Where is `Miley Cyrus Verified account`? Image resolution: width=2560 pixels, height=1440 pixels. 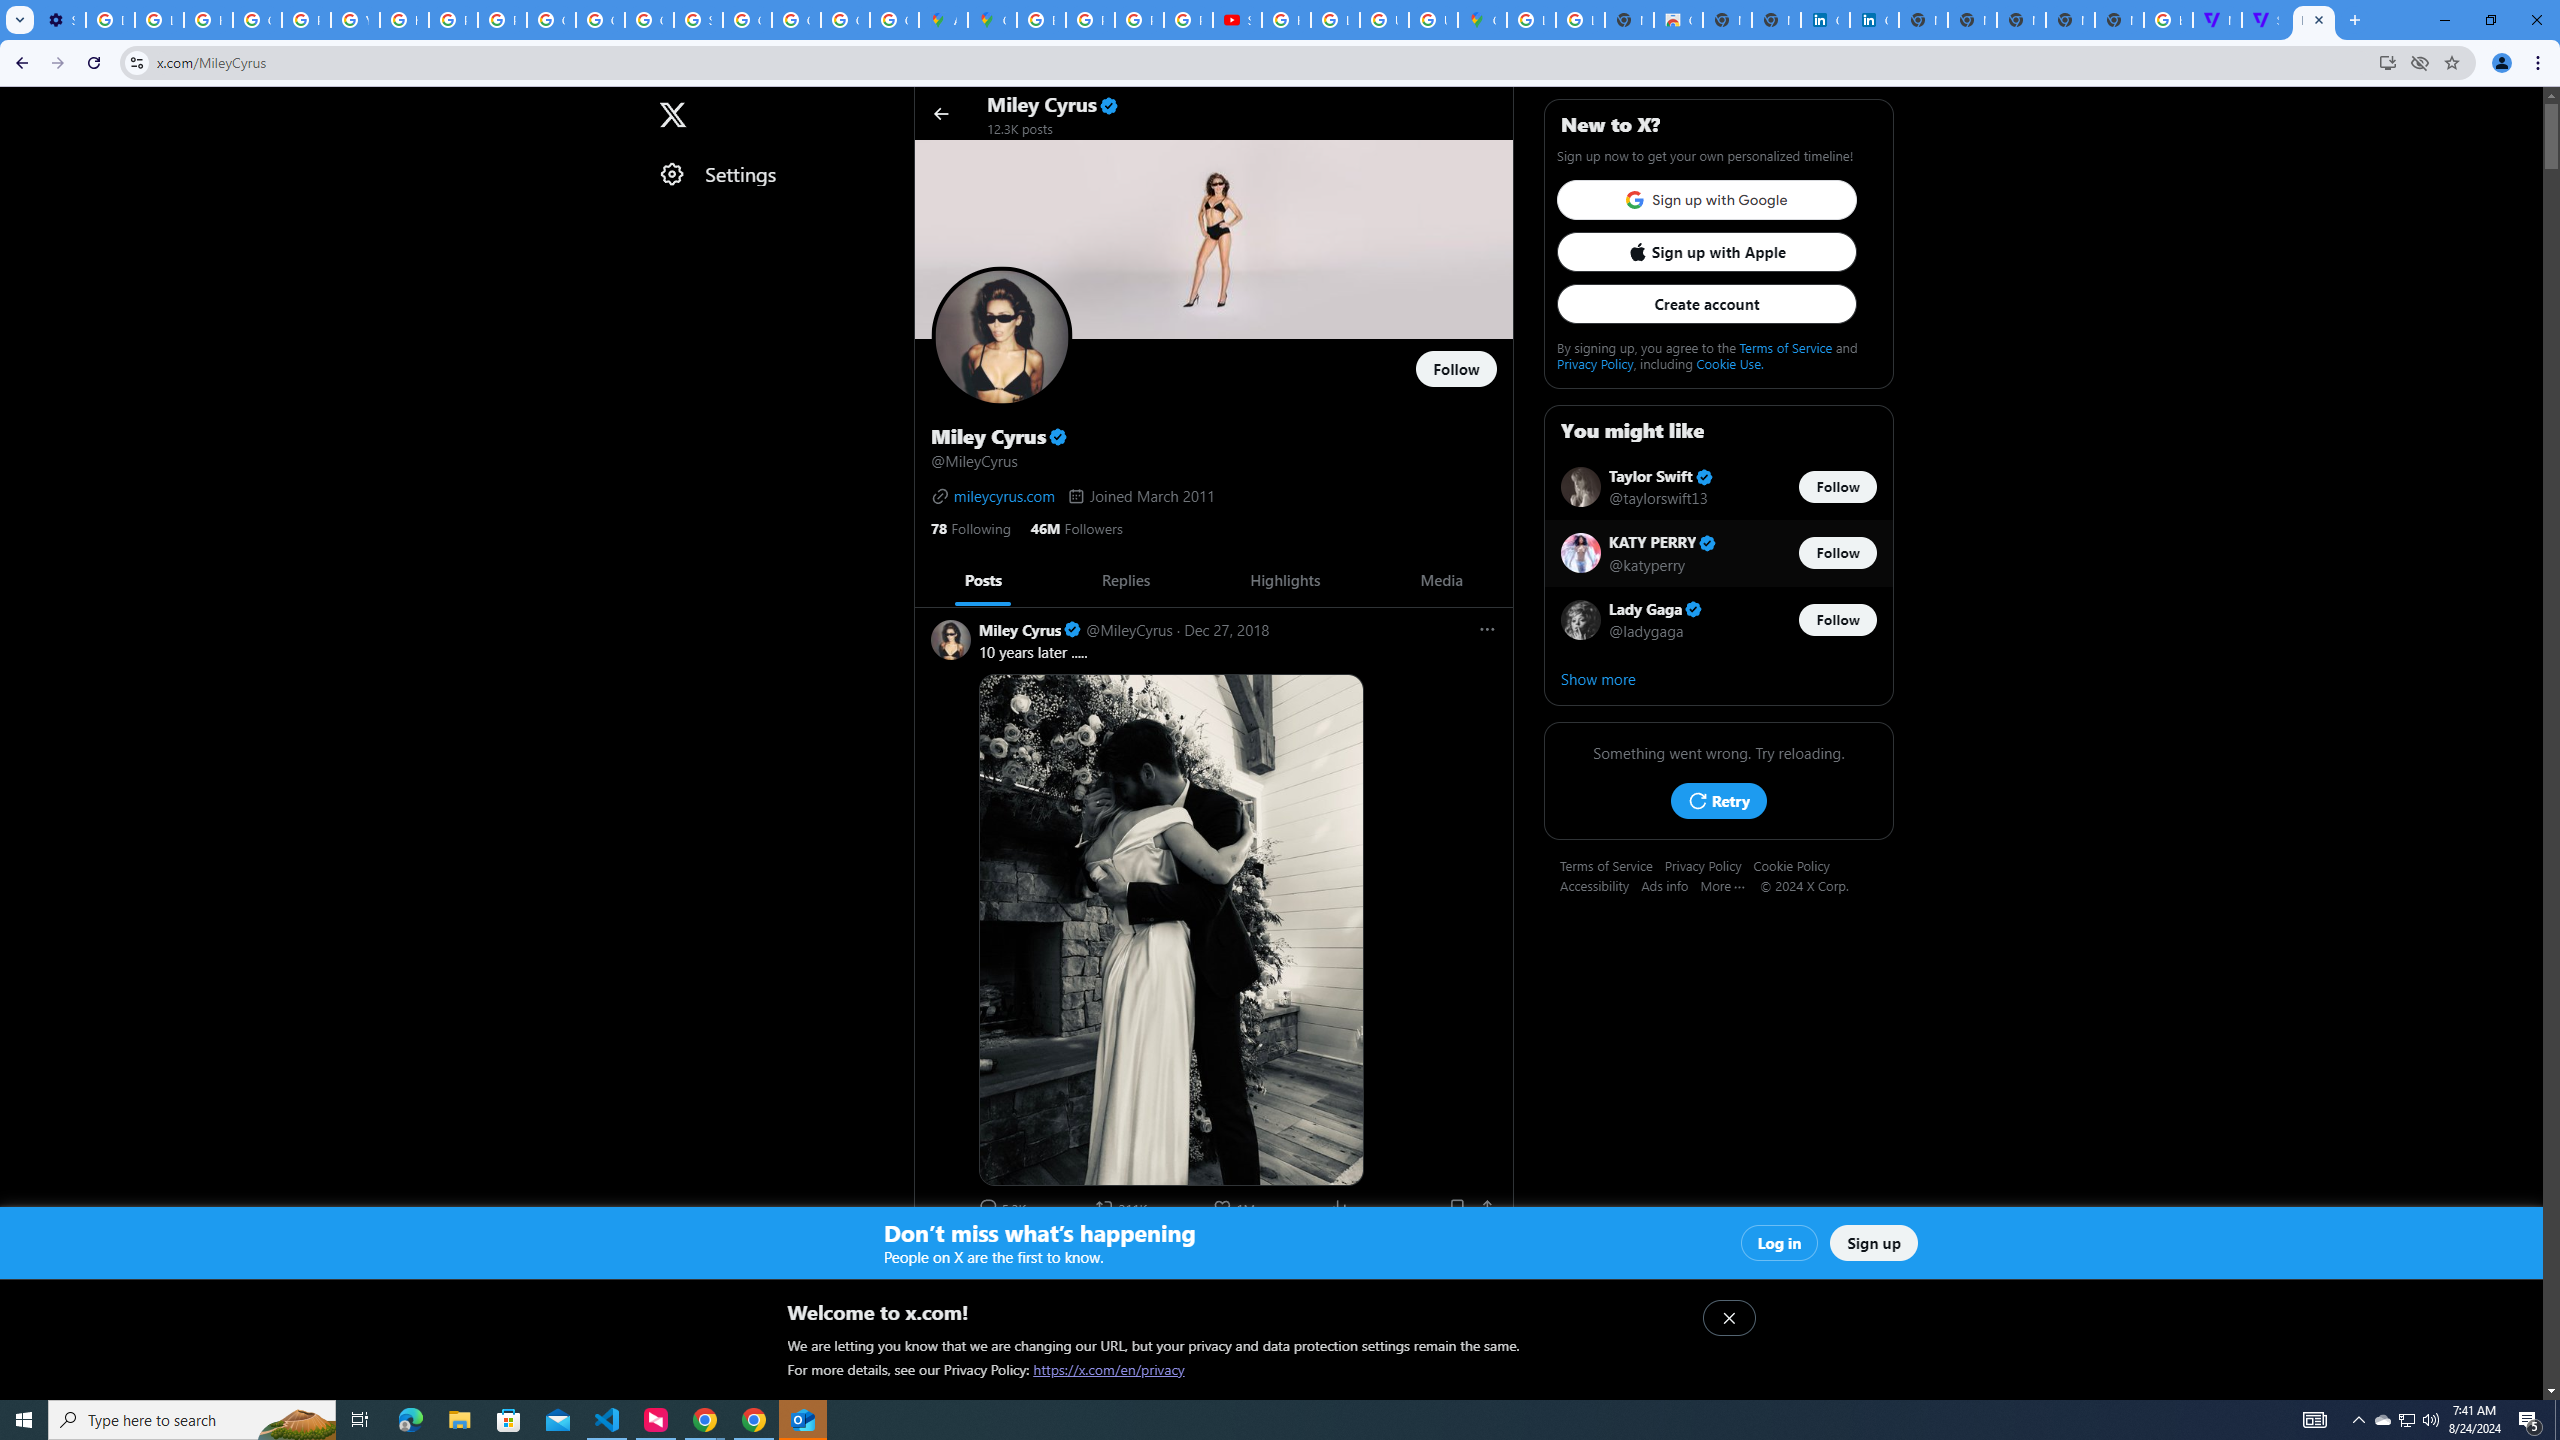 Miley Cyrus Verified account is located at coordinates (1030, 1252).